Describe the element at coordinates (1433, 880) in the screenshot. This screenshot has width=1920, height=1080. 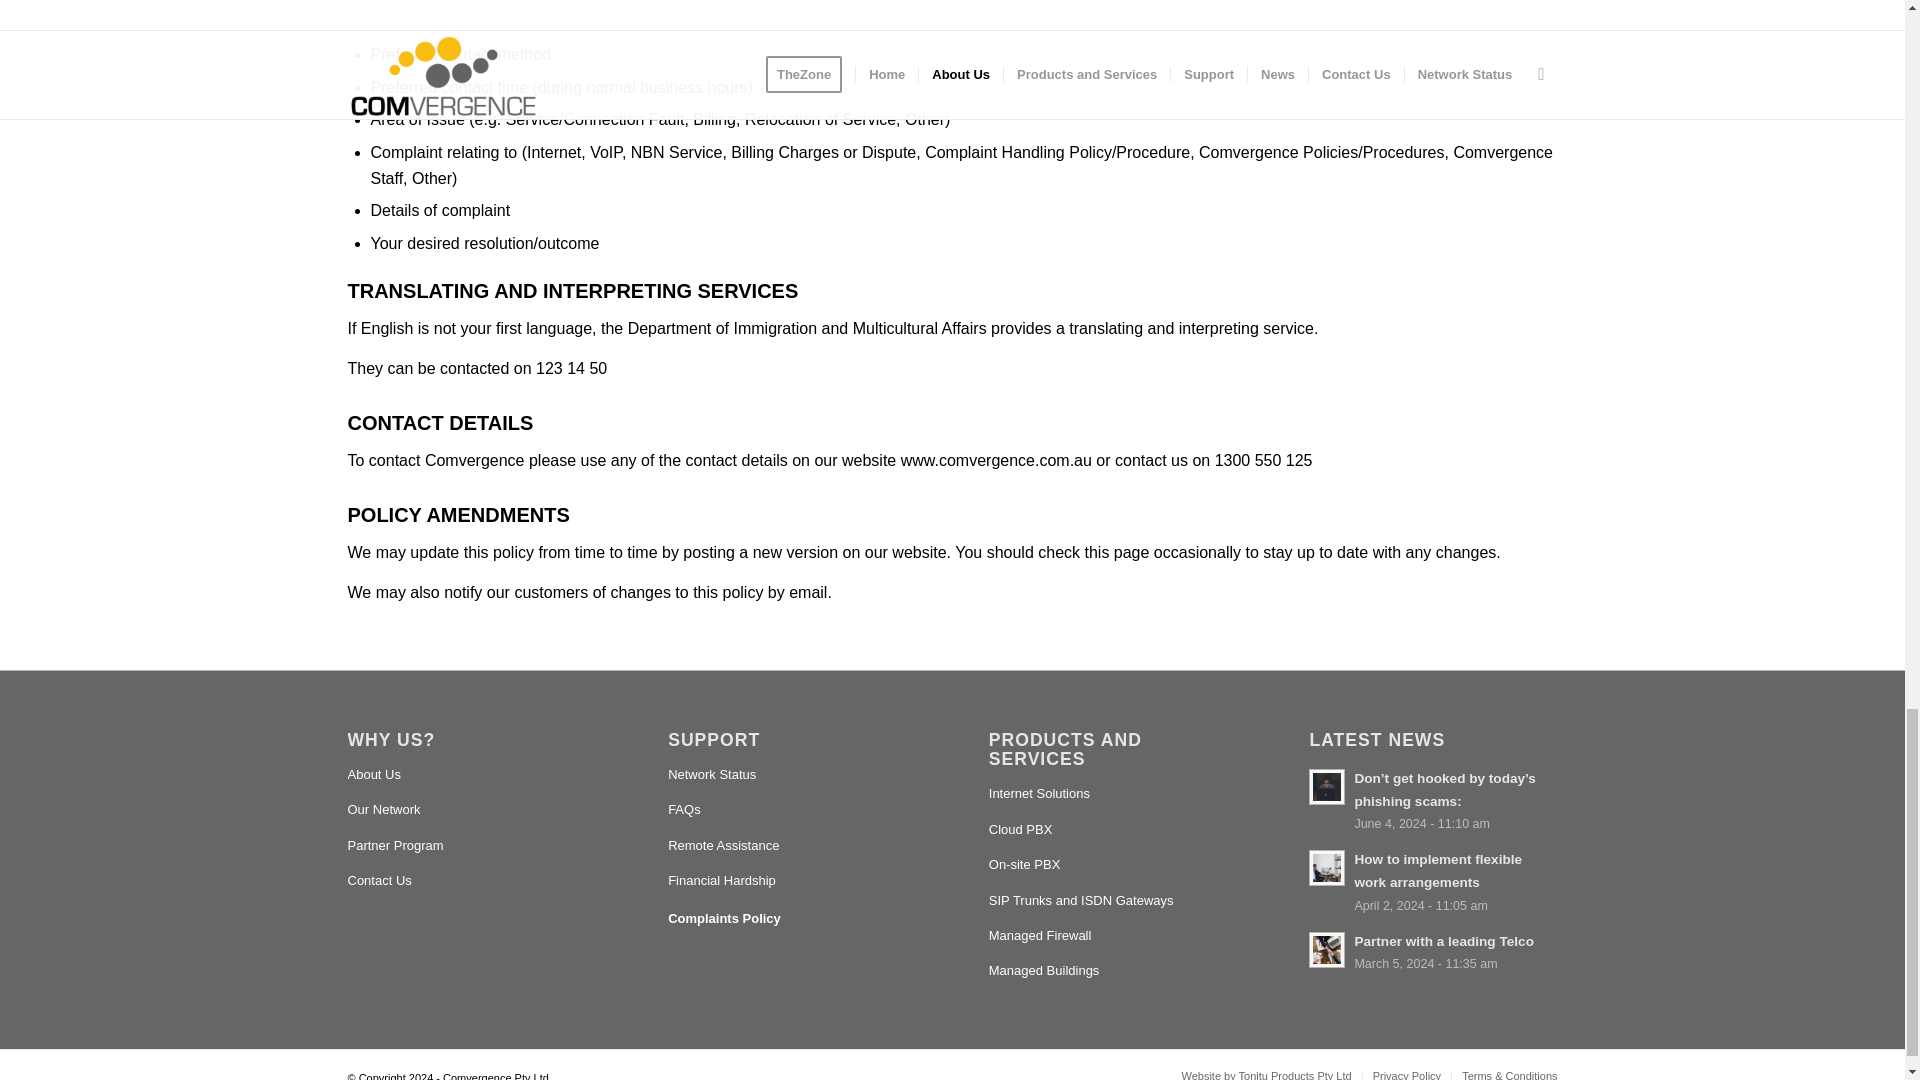
I see `How to implement flexible work arrangements` at that location.